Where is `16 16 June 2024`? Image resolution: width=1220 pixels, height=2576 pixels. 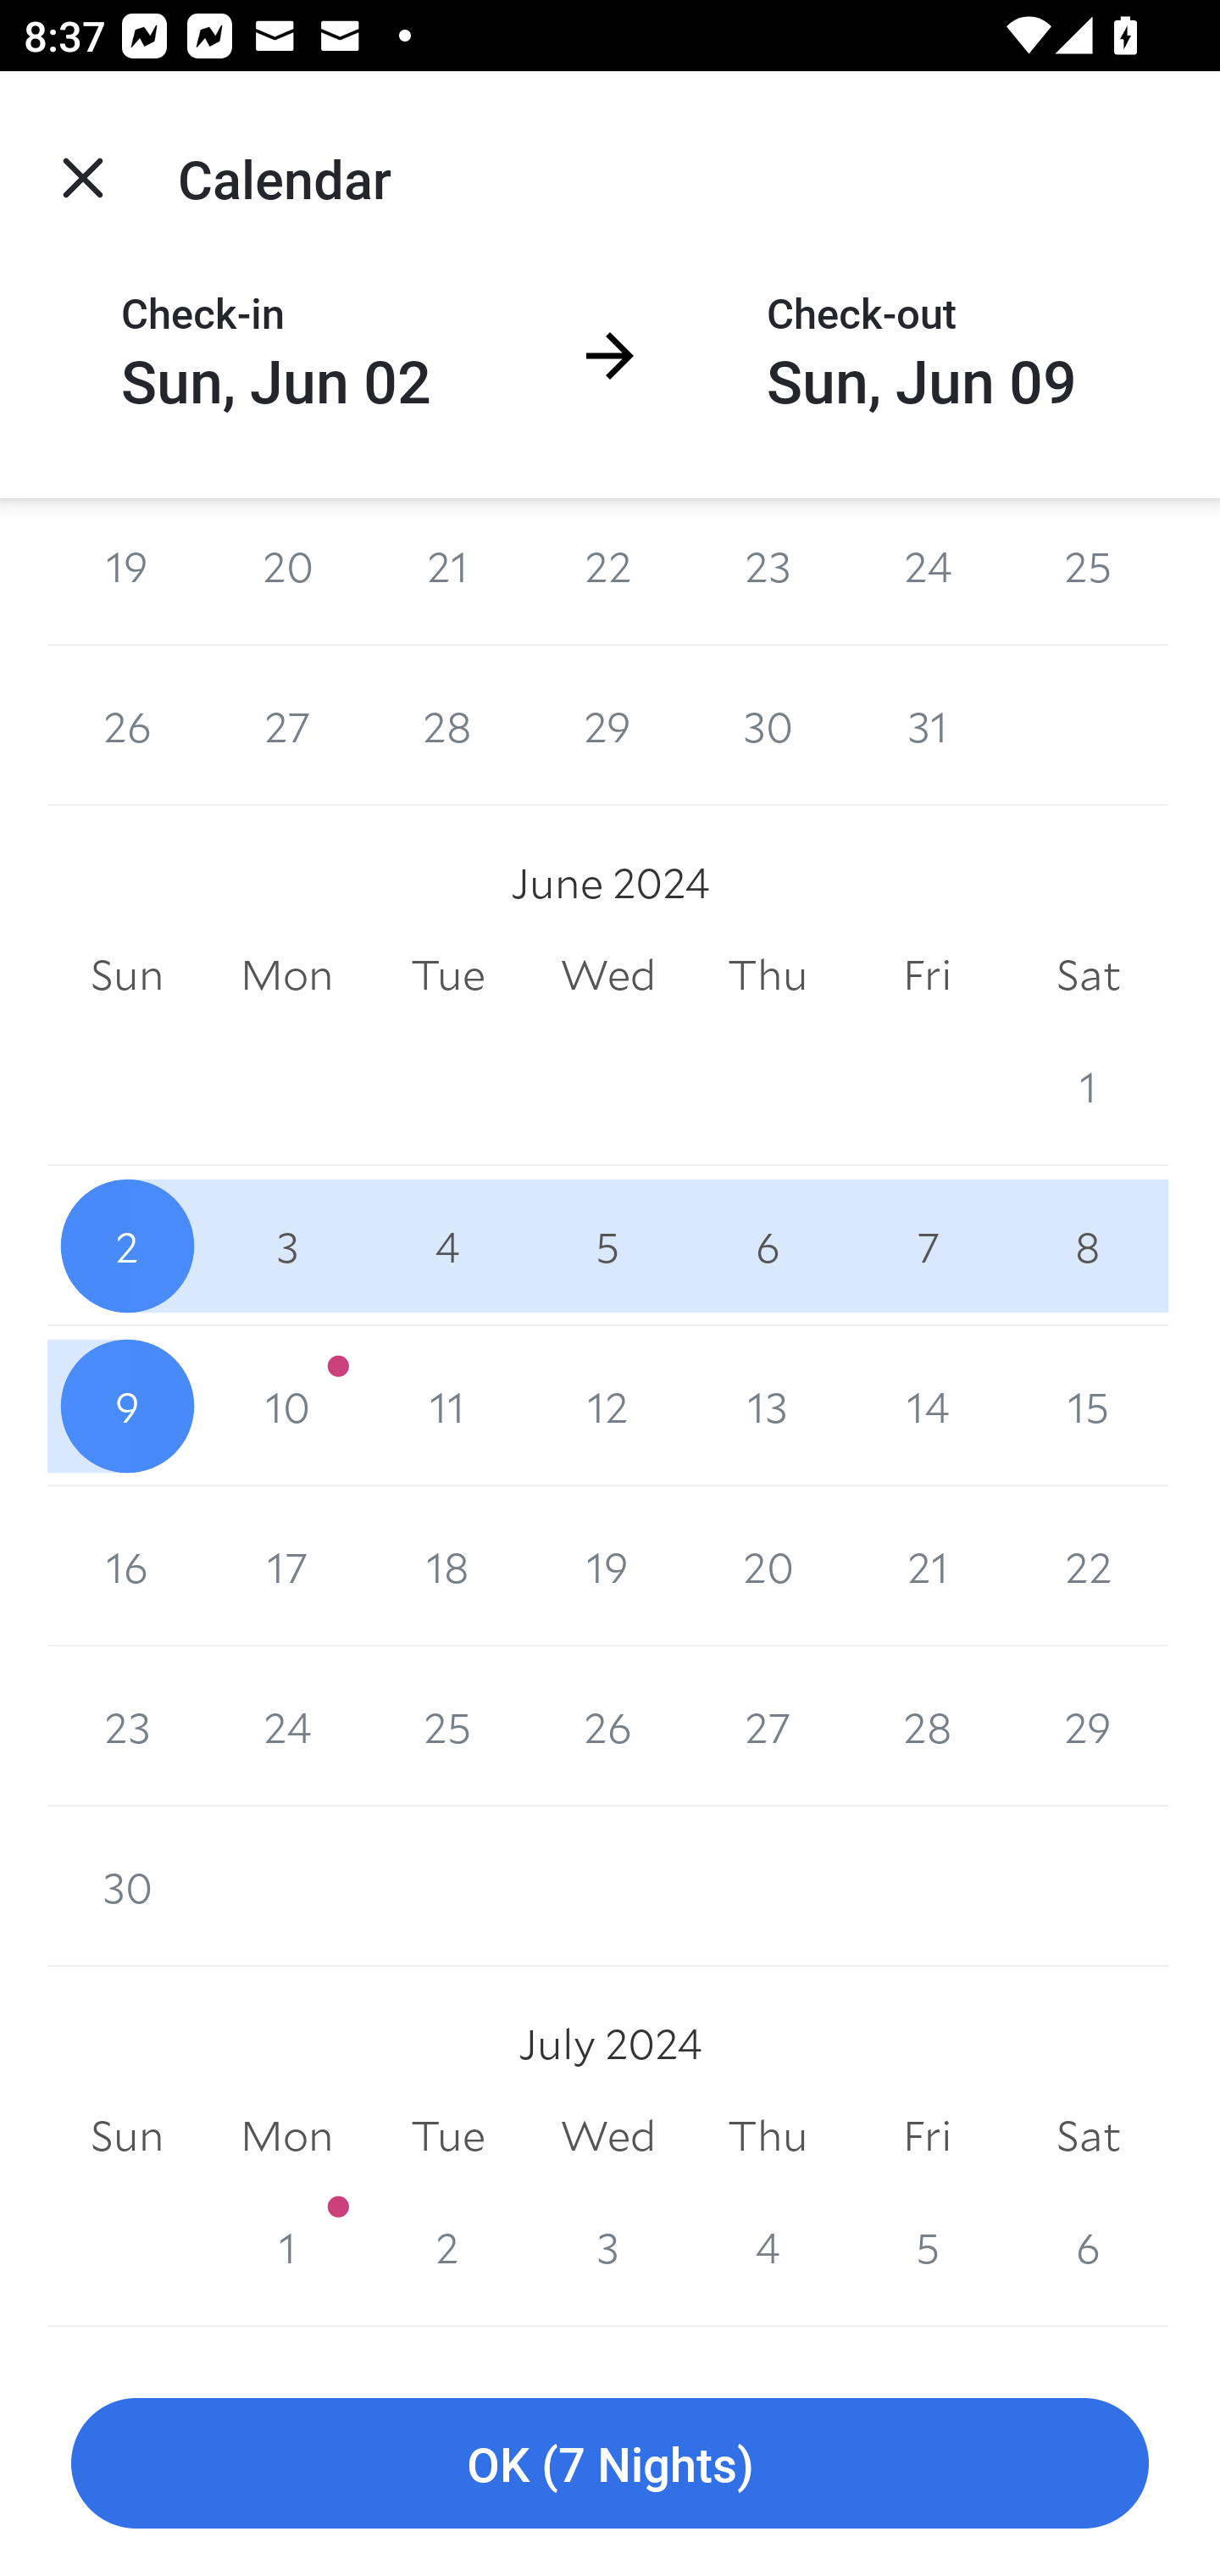 16 16 June 2024 is located at coordinates (127, 1566).